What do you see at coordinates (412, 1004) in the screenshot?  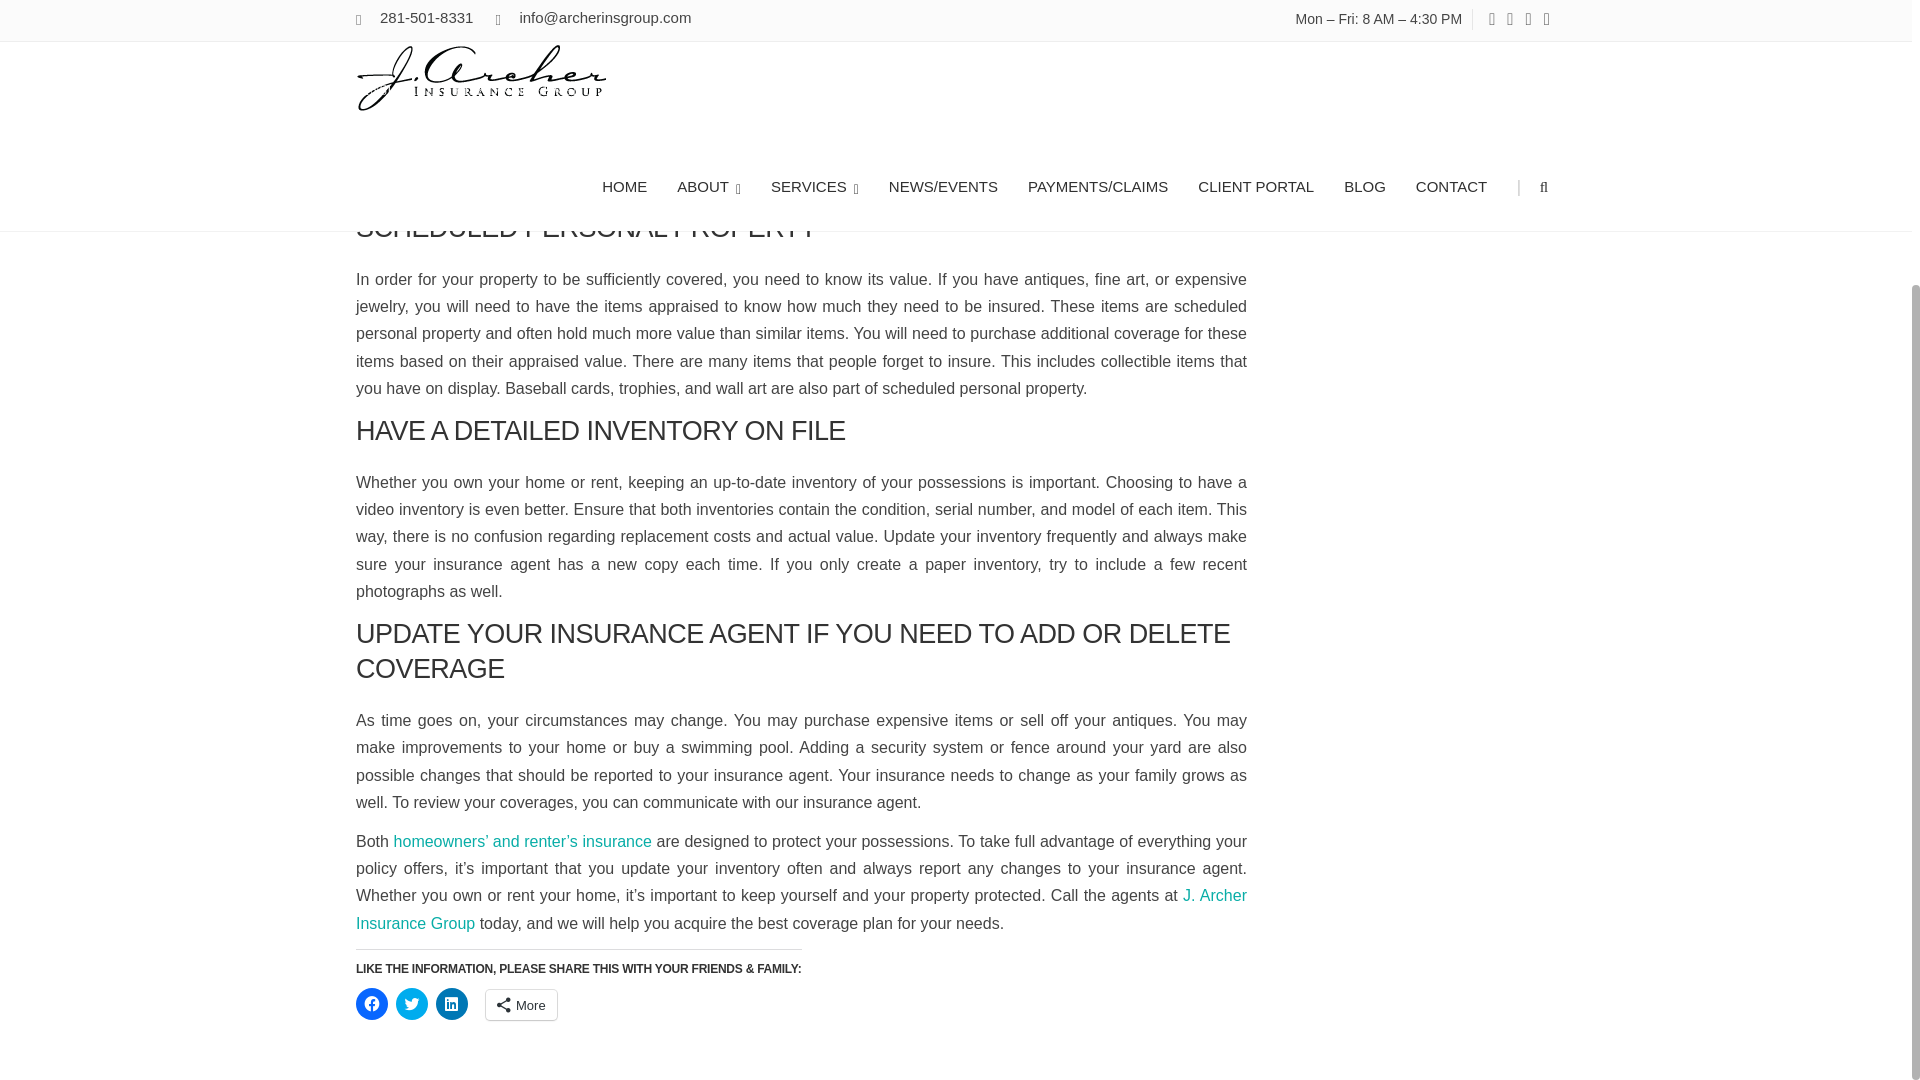 I see `Click to share on Twitter` at bounding box center [412, 1004].